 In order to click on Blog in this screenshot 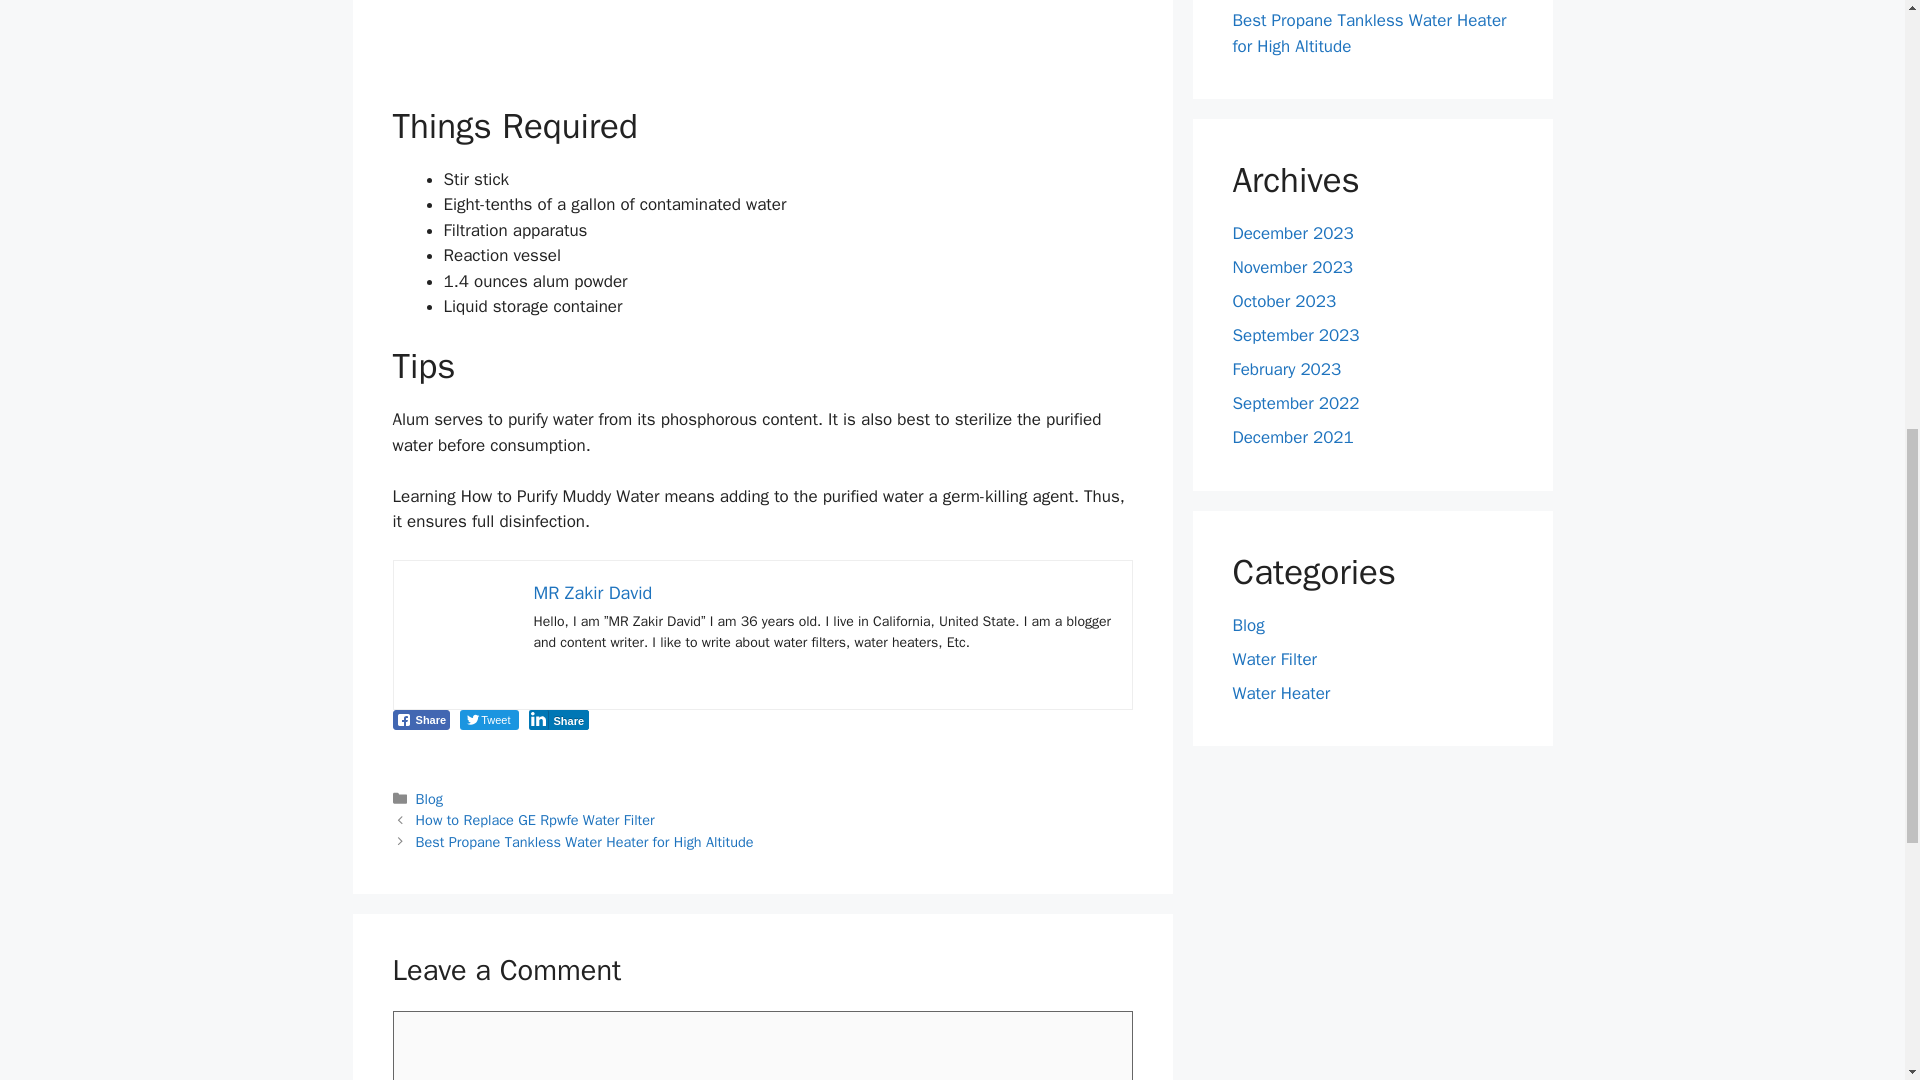, I will do `click(1248, 624)`.